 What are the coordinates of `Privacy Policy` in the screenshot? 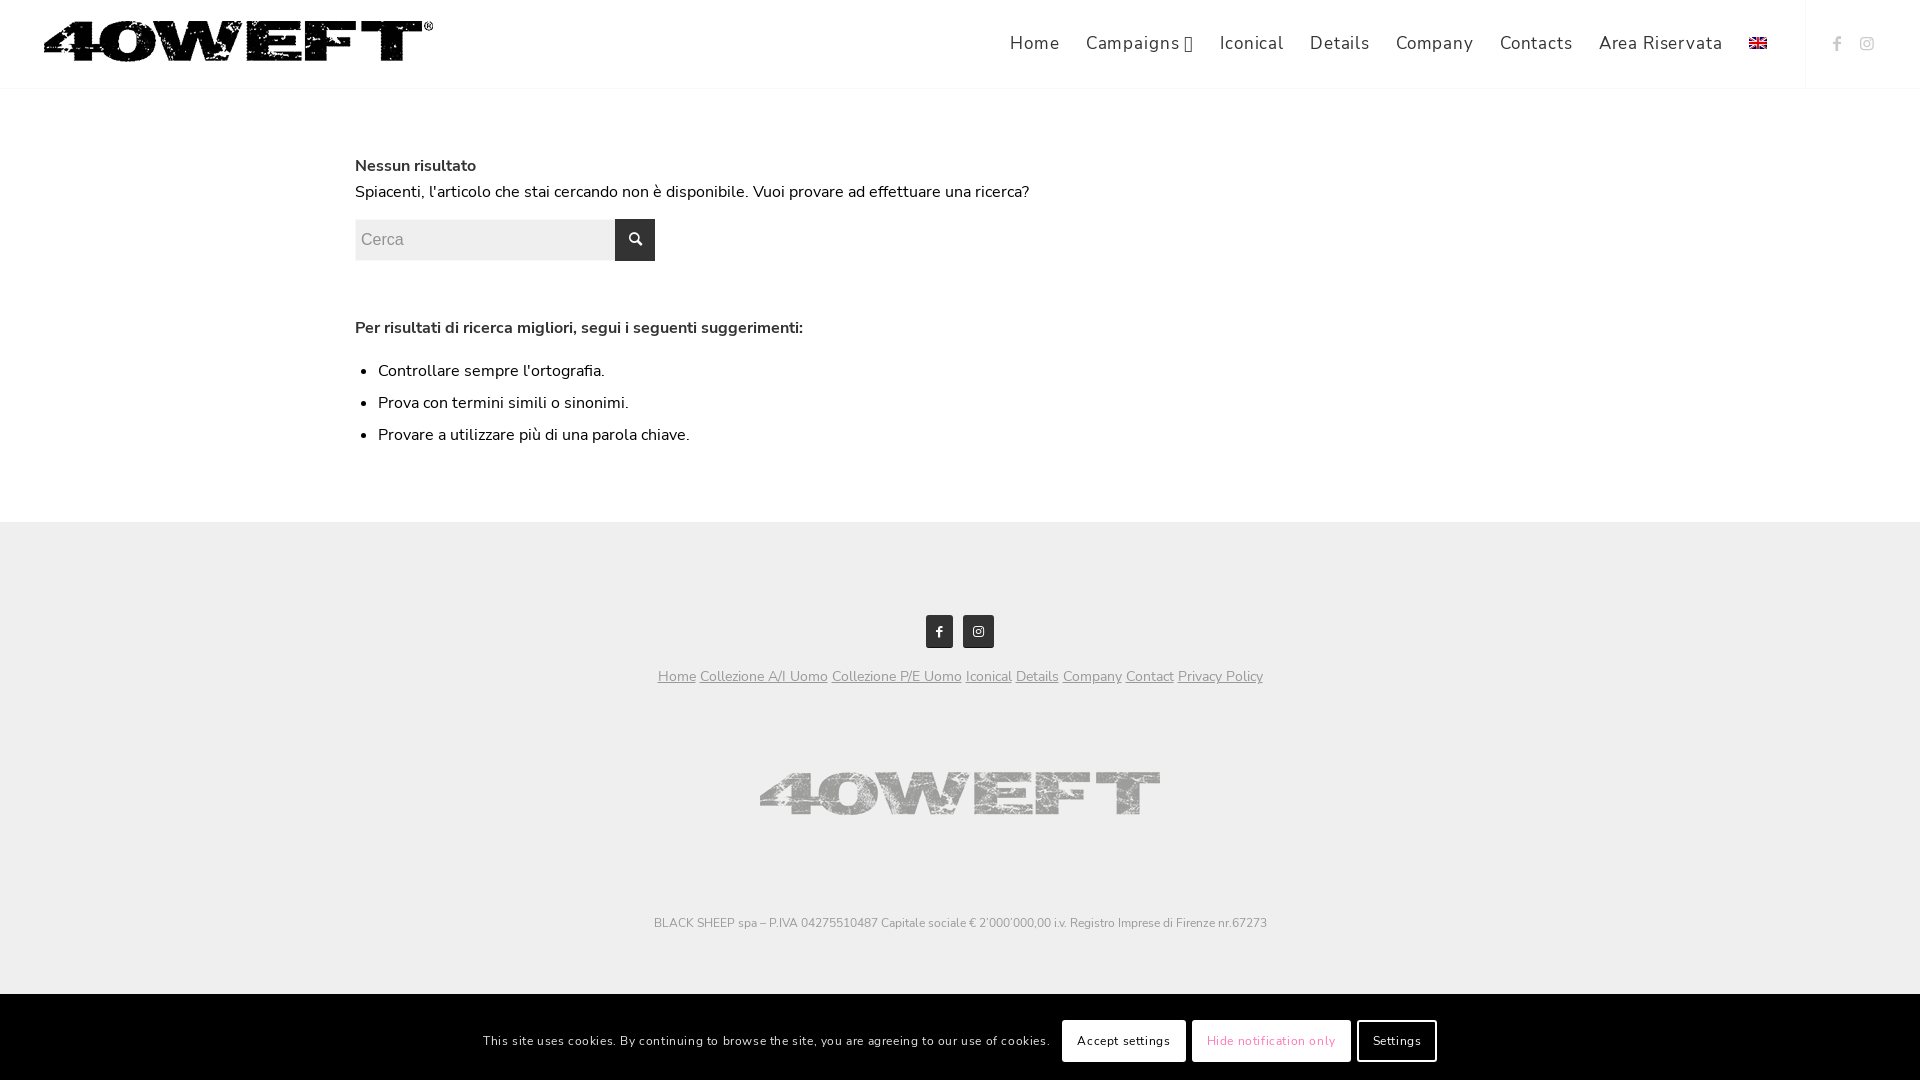 It's located at (1220, 676).